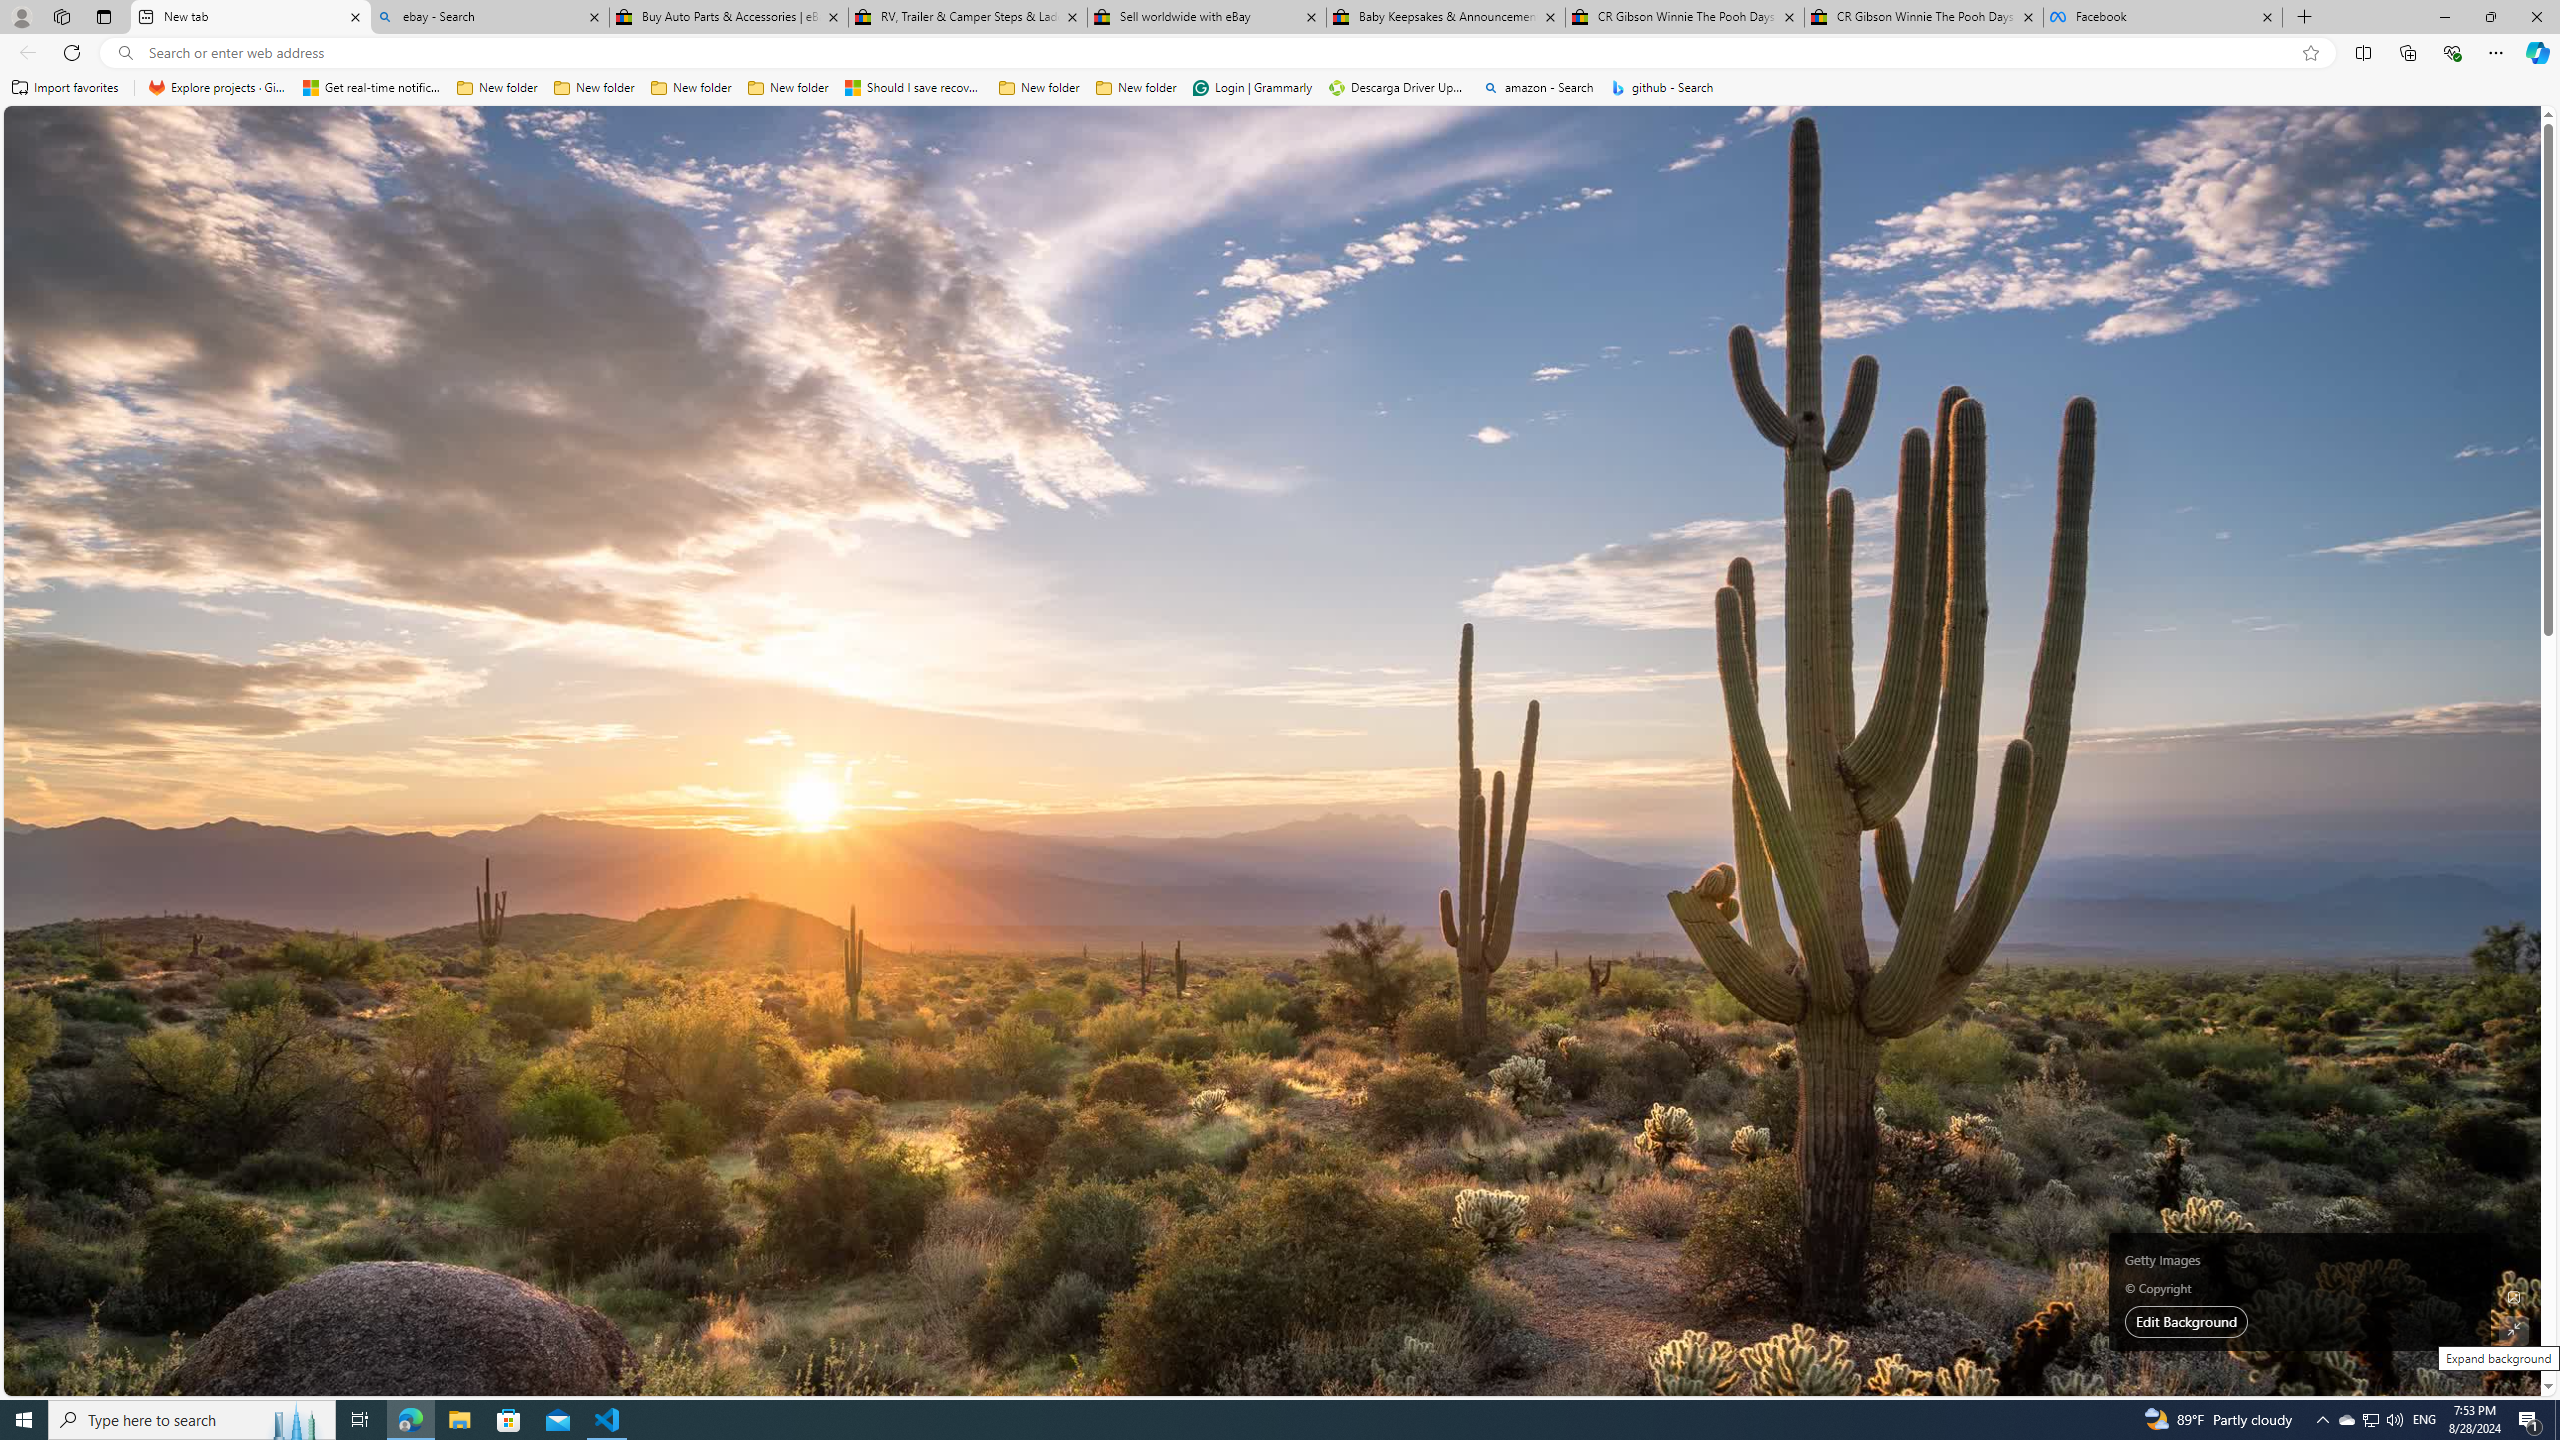 The height and width of the screenshot is (1440, 2560). What do you see at coordinates (798, 577) in the screenshot?
I see `AutomationID: tab-21` at bounding box center [798, 577].